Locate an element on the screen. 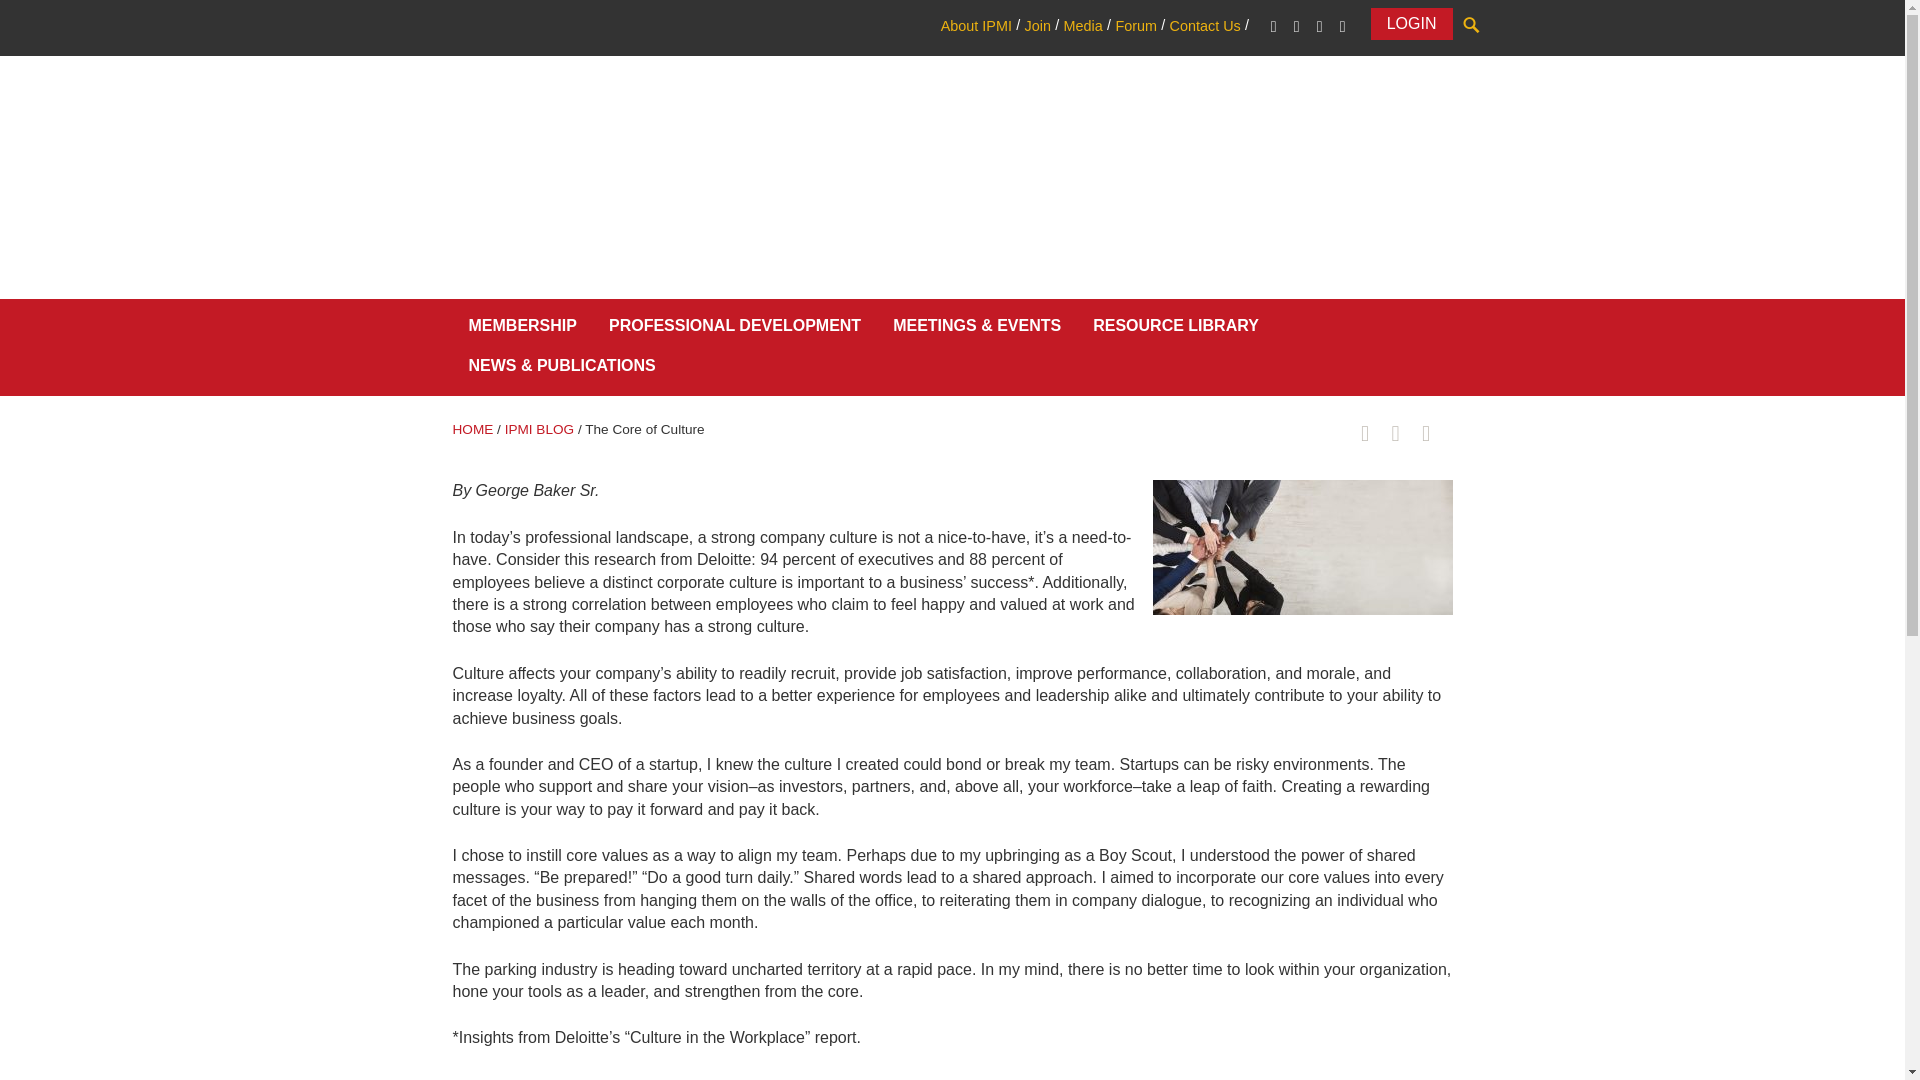 Image resolution: width=1920 pixels, height=1080 pixels. MEMBERSHIP is located at coordinates (521, 330).